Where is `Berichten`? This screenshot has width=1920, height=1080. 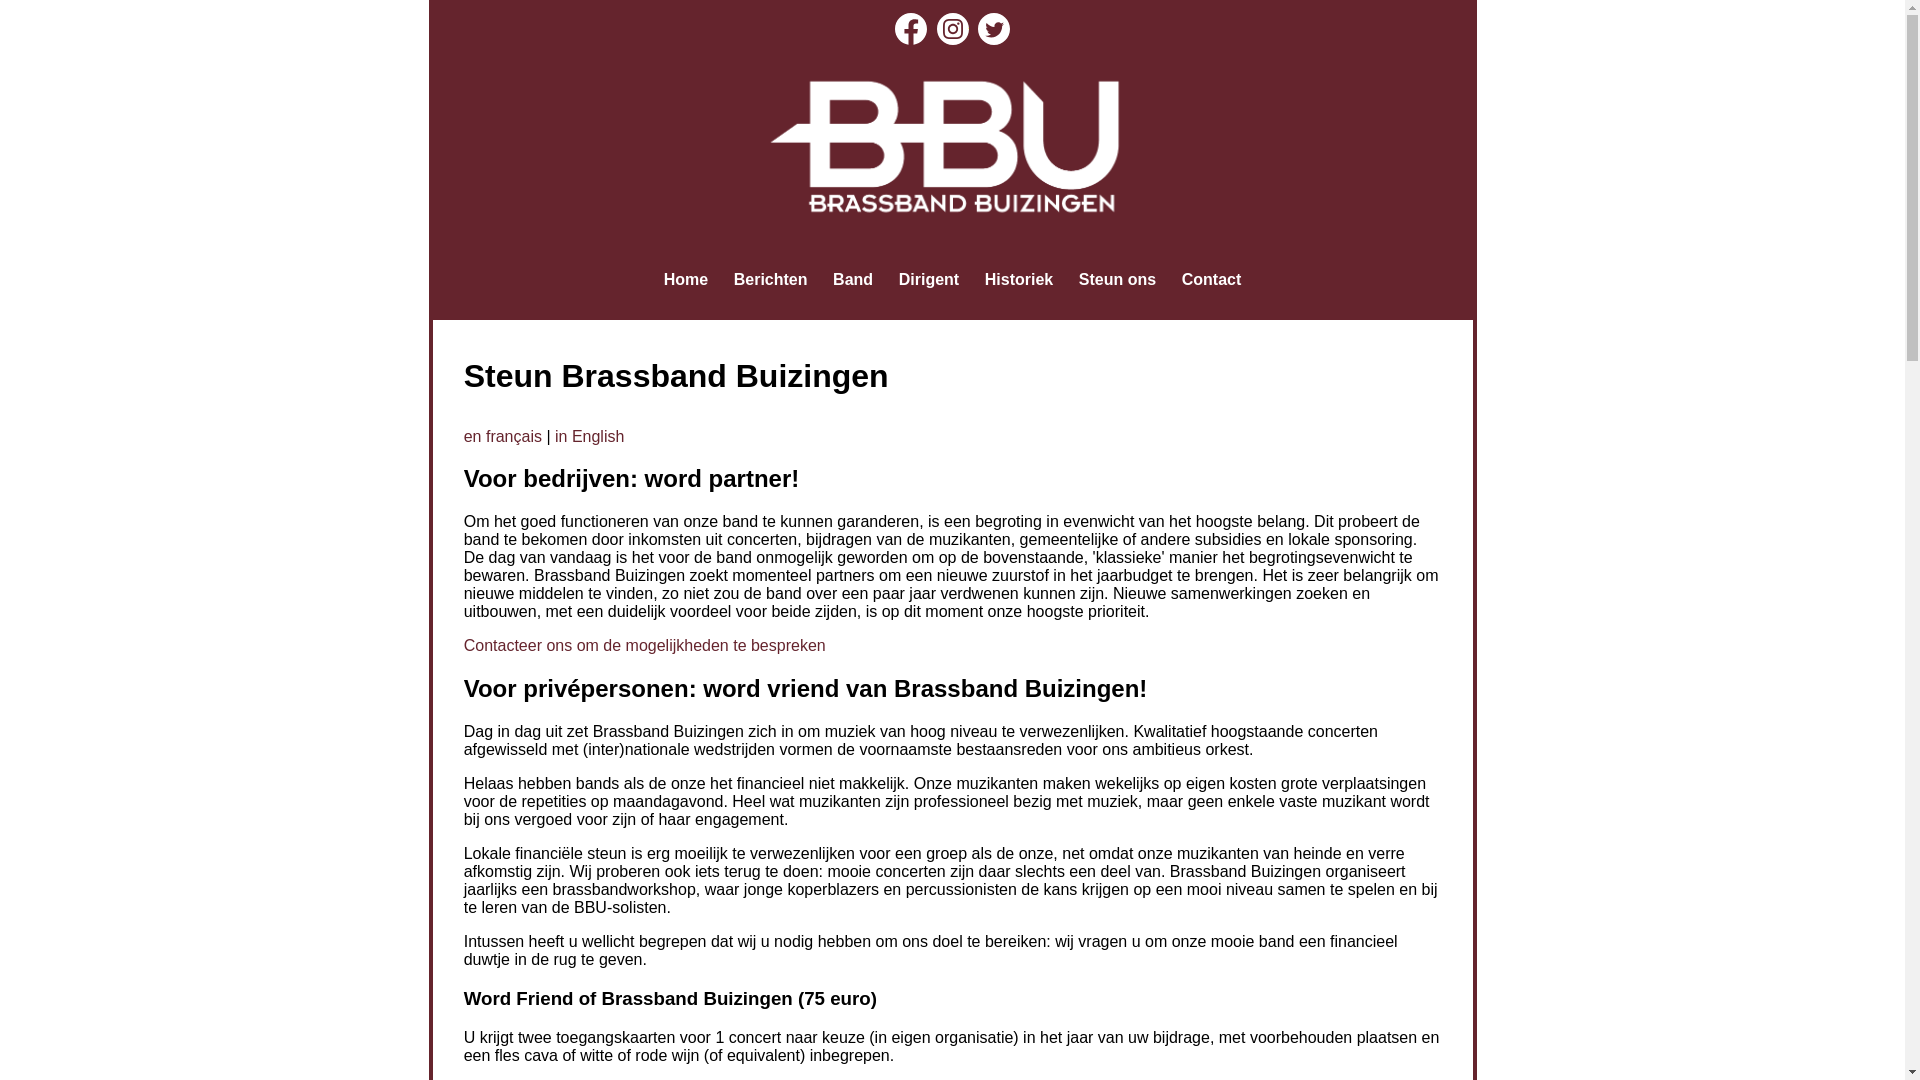 Berichten is located at coordinates (770, 280).